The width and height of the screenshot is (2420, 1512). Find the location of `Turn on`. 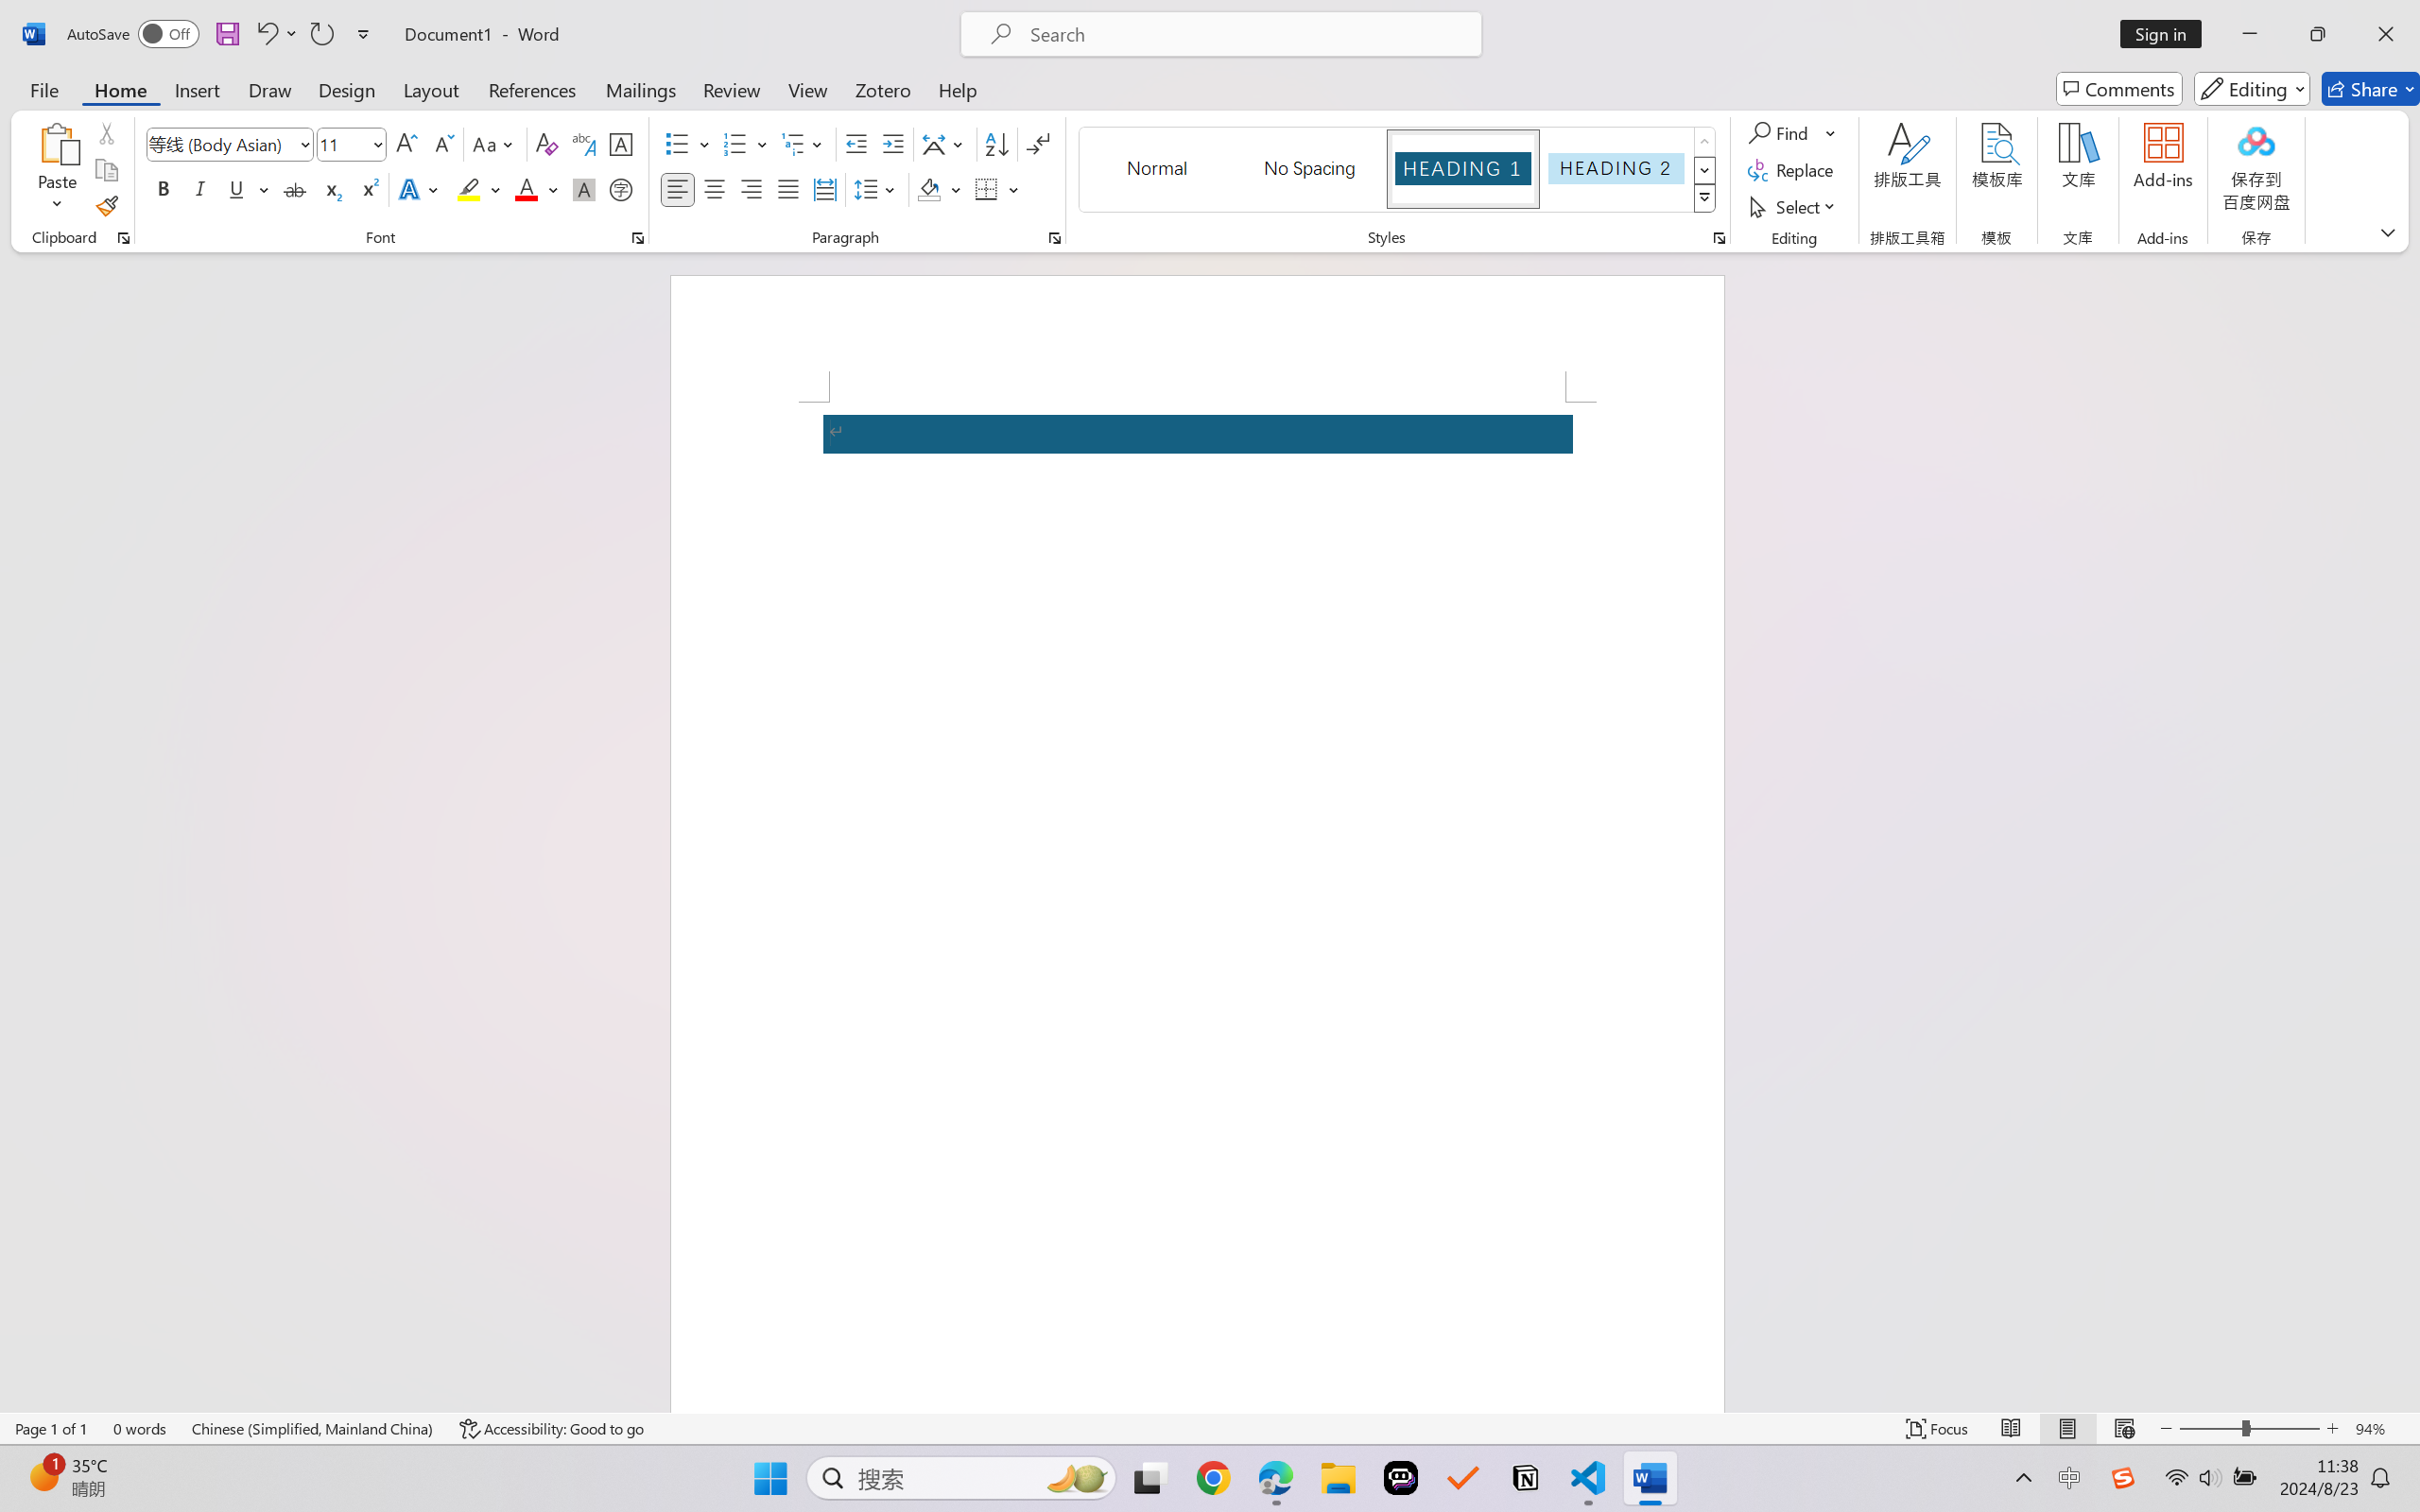

Turn on is located at coordinates (2267, 250).